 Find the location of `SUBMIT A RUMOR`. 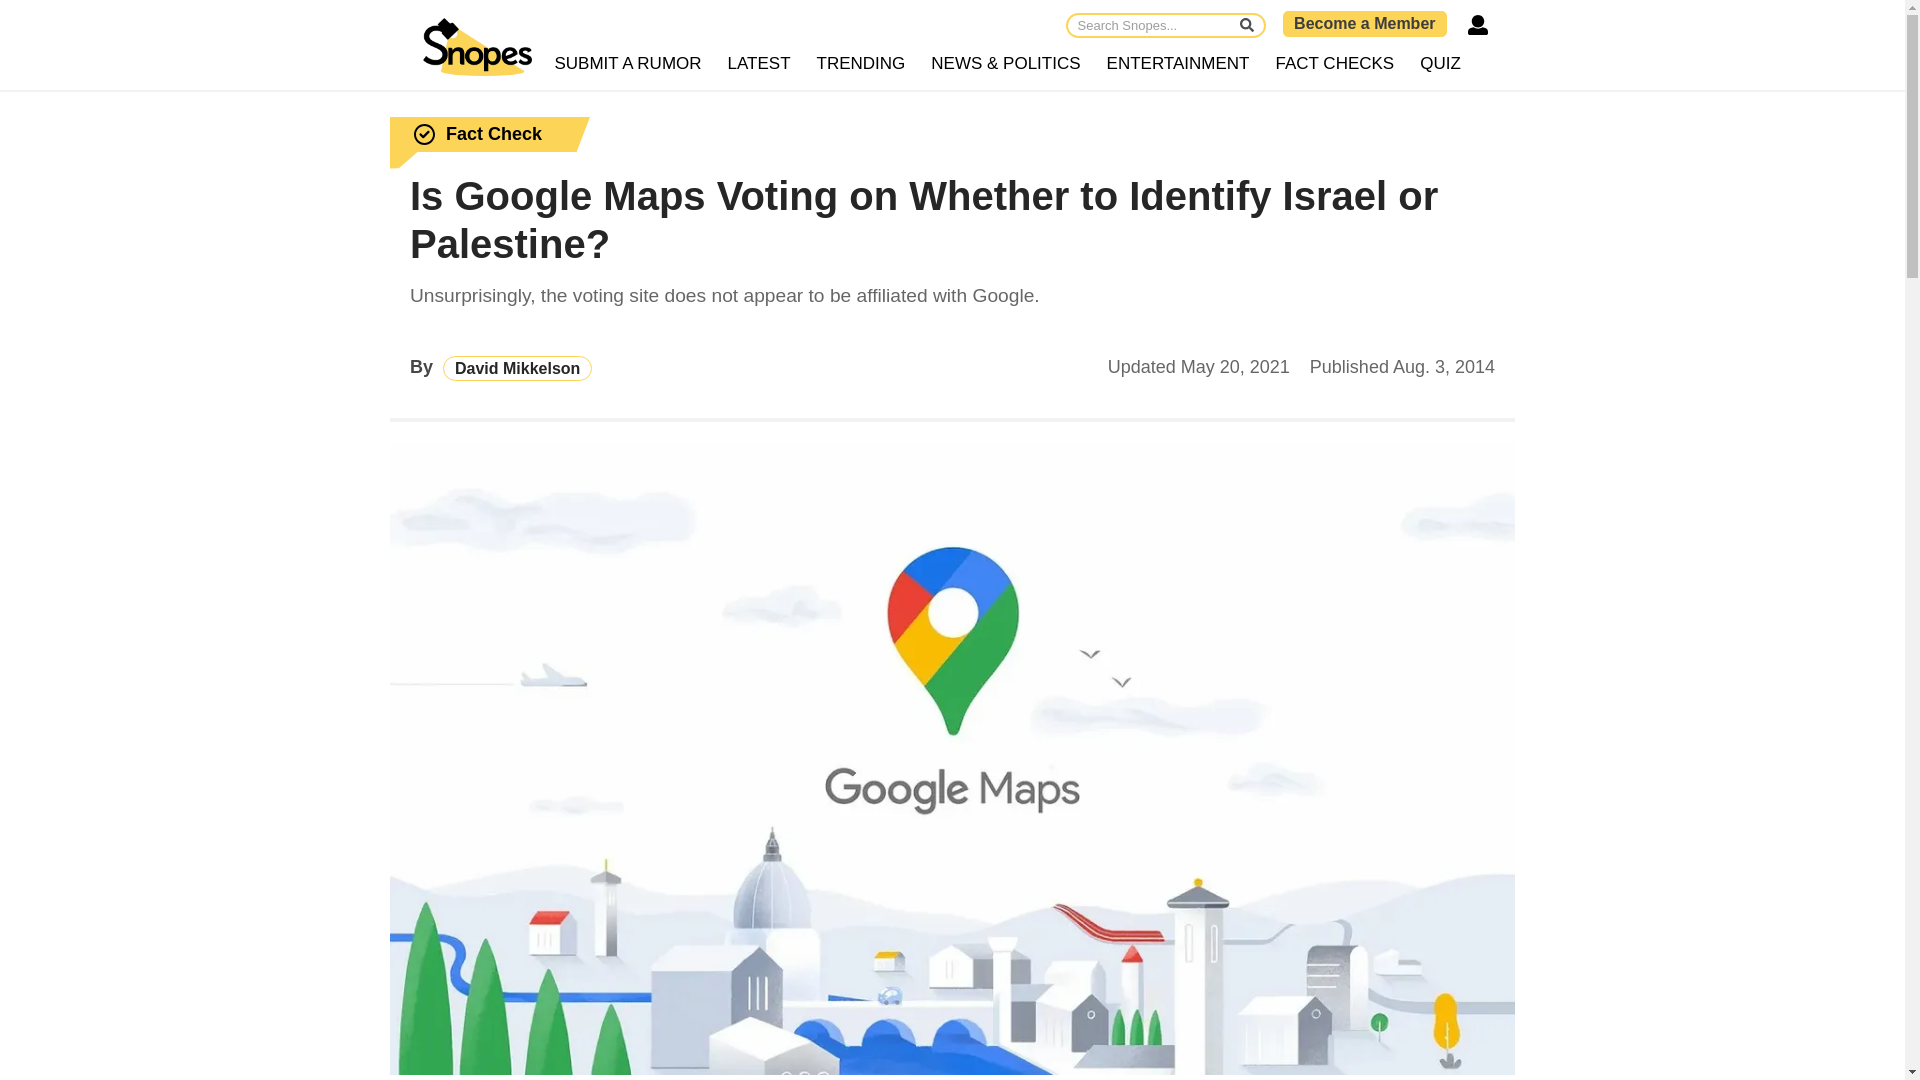

SUBMIT A RUMOR is located at coordinates (628, 64).